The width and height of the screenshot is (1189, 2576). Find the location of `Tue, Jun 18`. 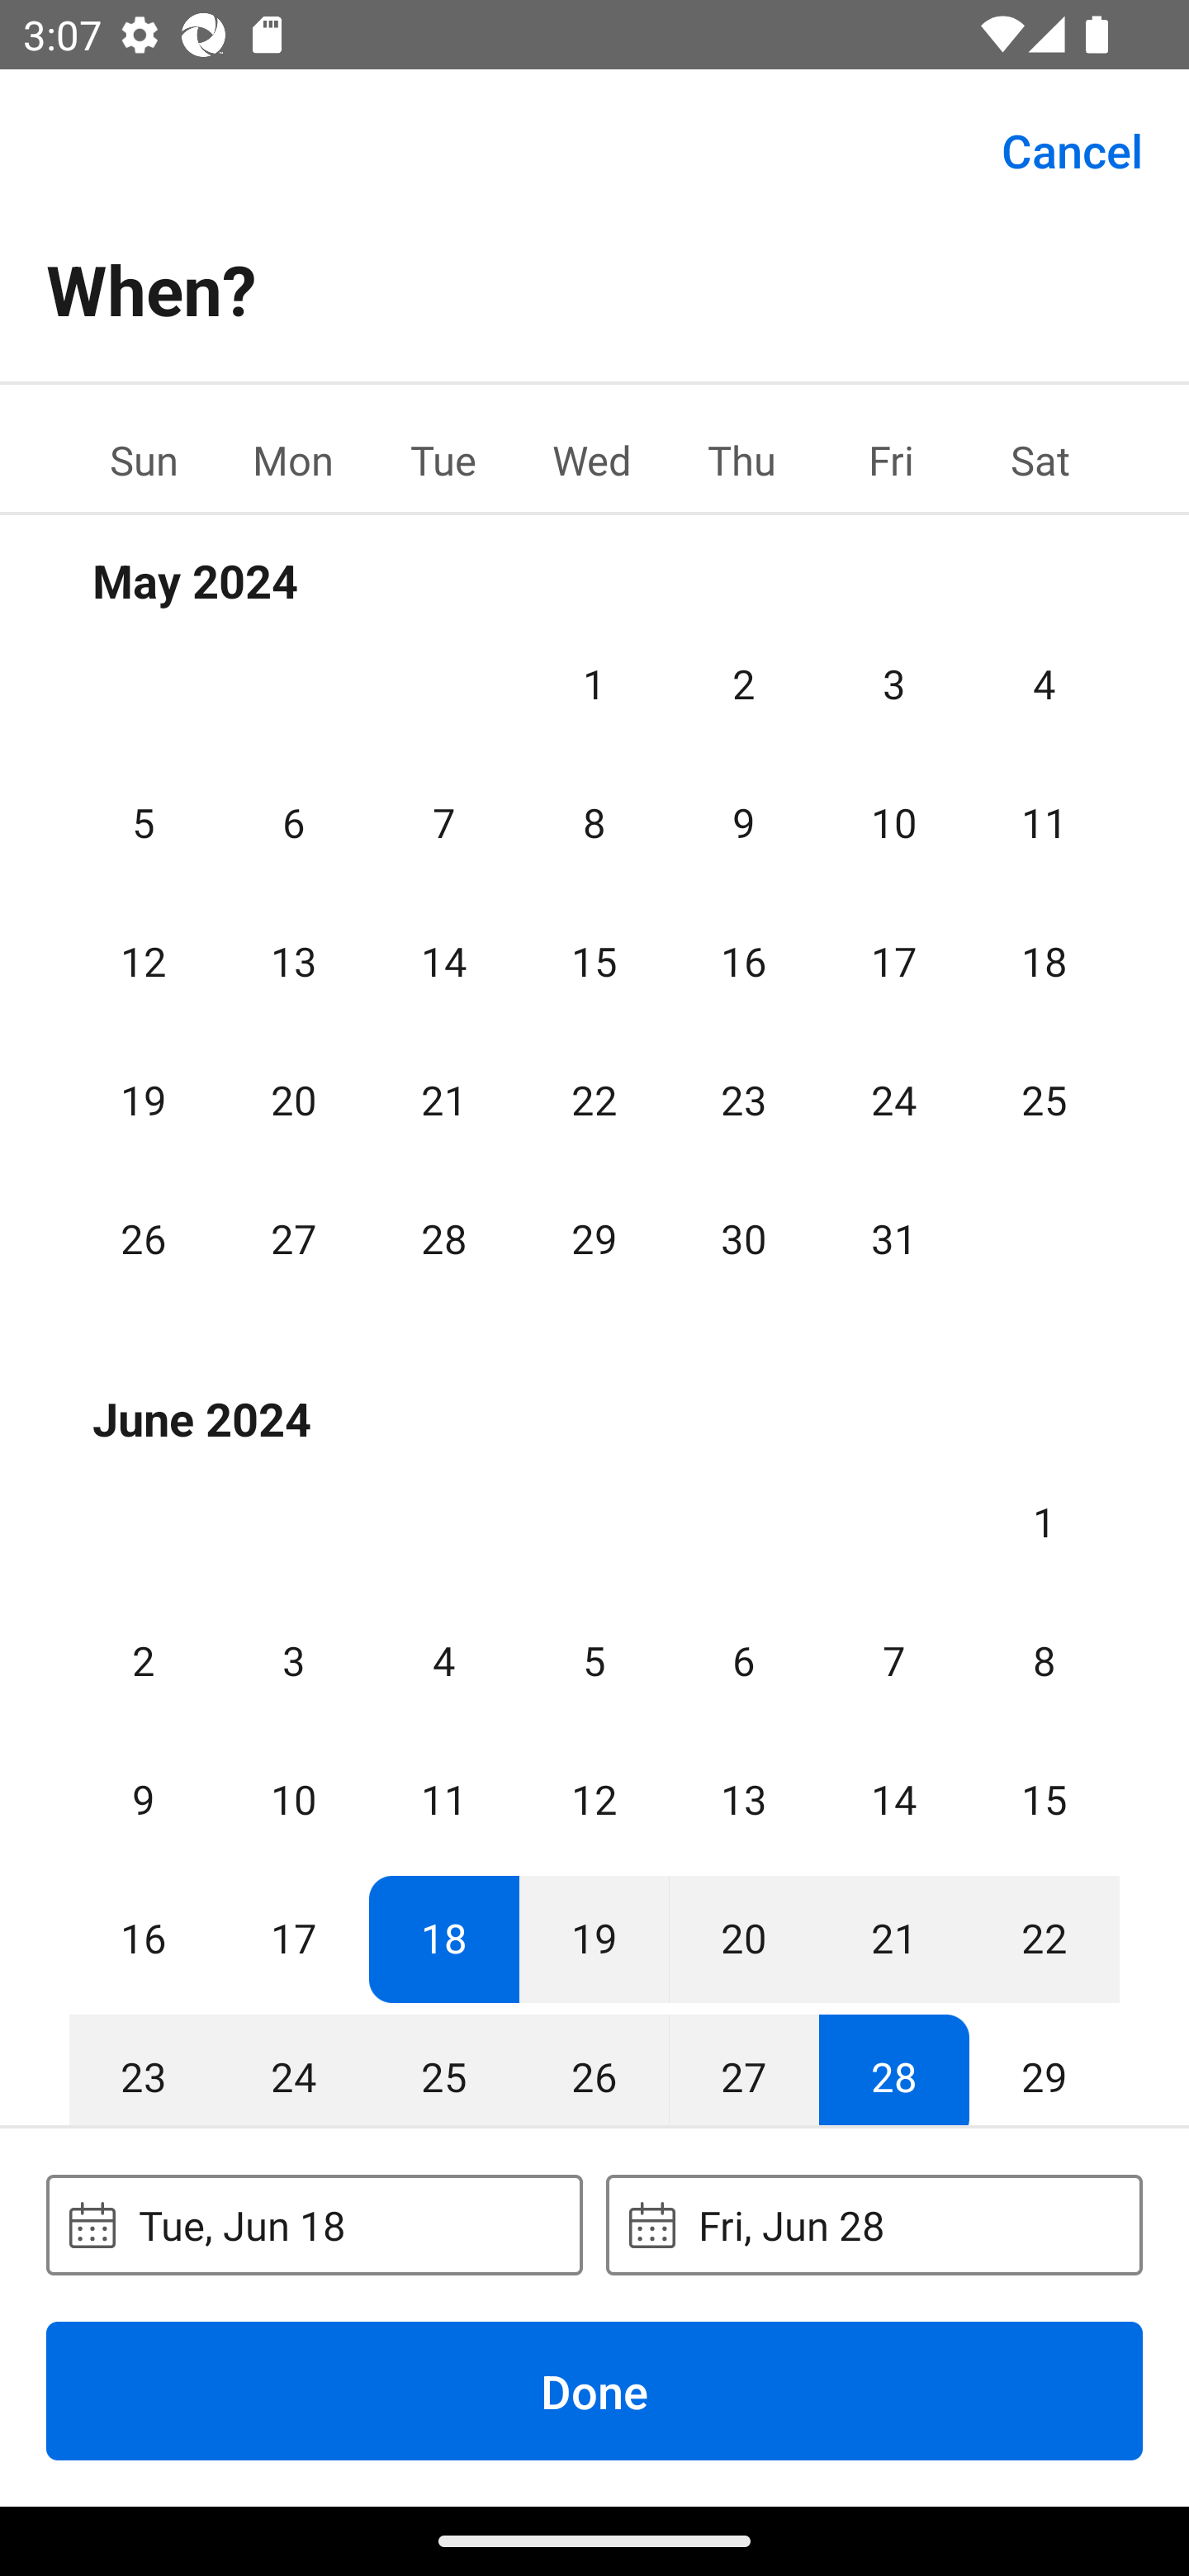

Tue, Jun 18 is located at coordinates (314, 2224).